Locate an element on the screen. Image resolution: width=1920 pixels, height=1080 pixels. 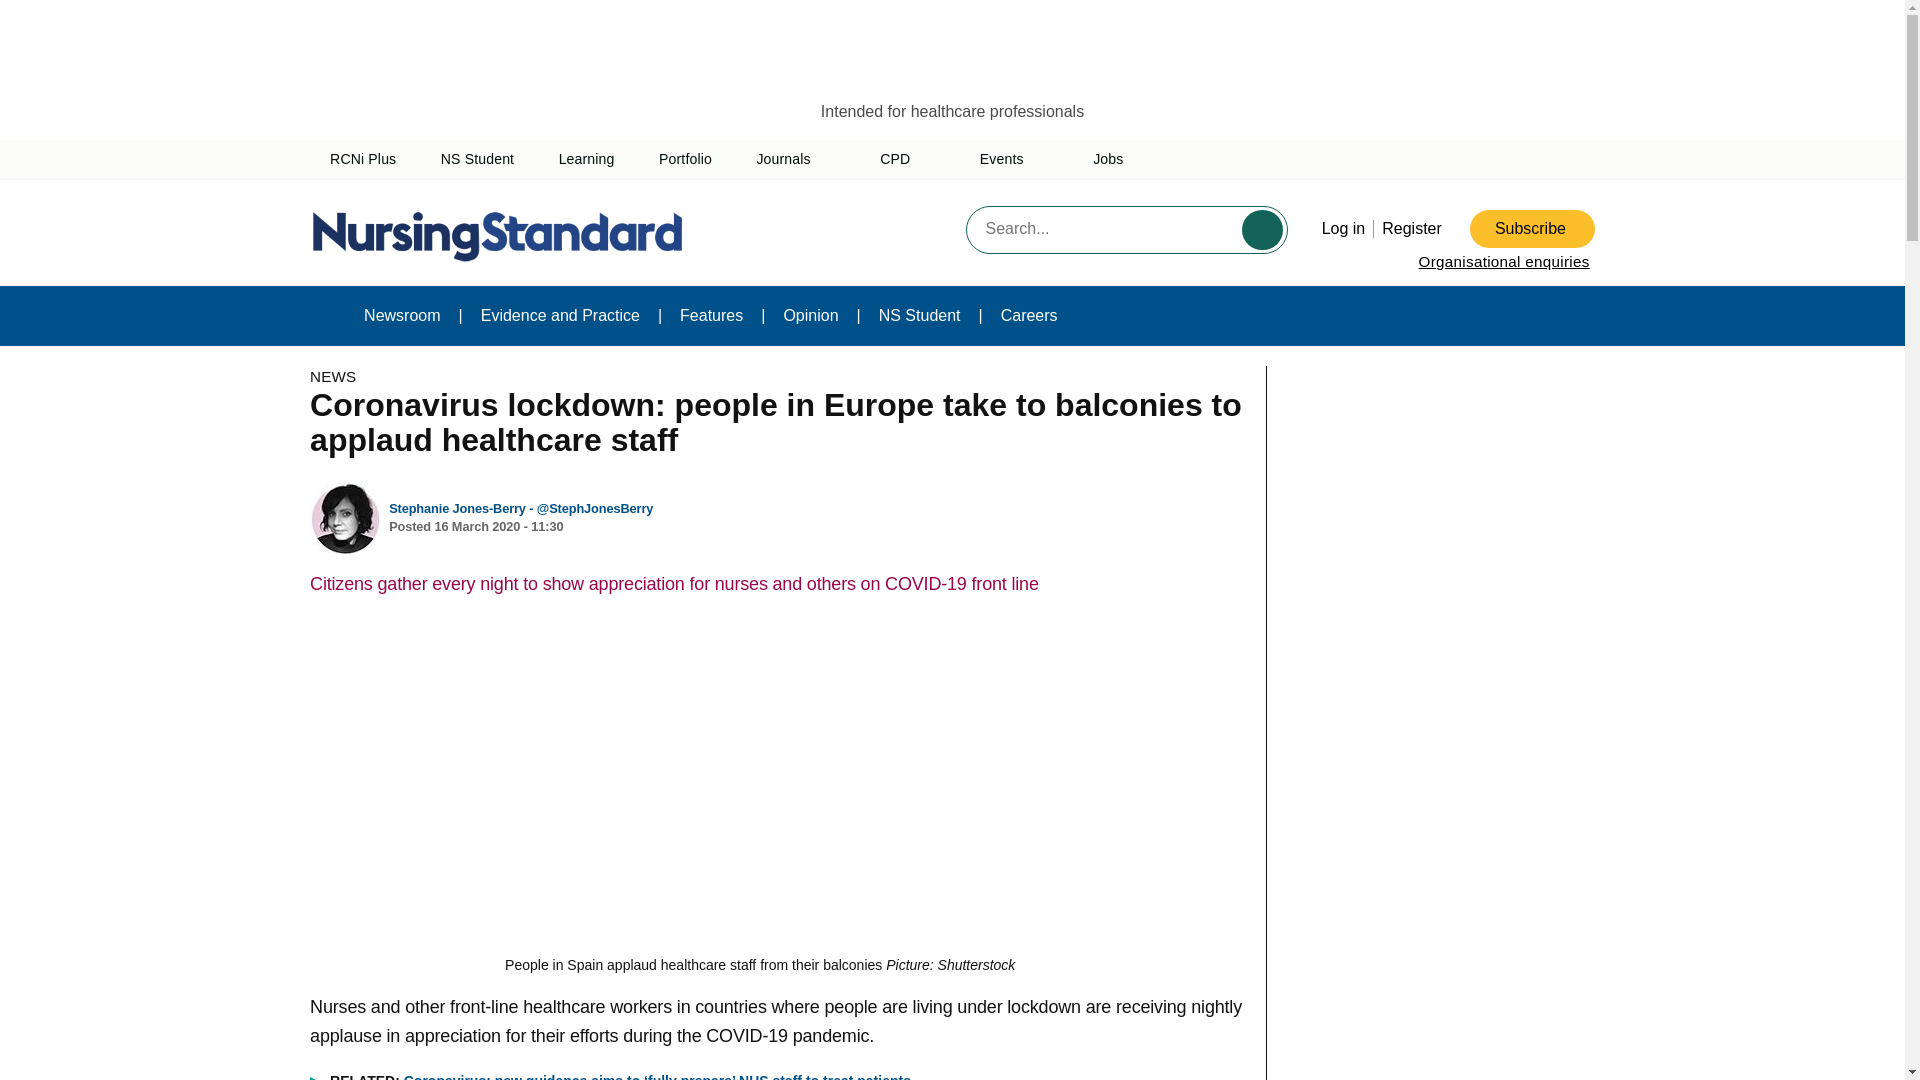
Learning is located at coordinates (586, 159).